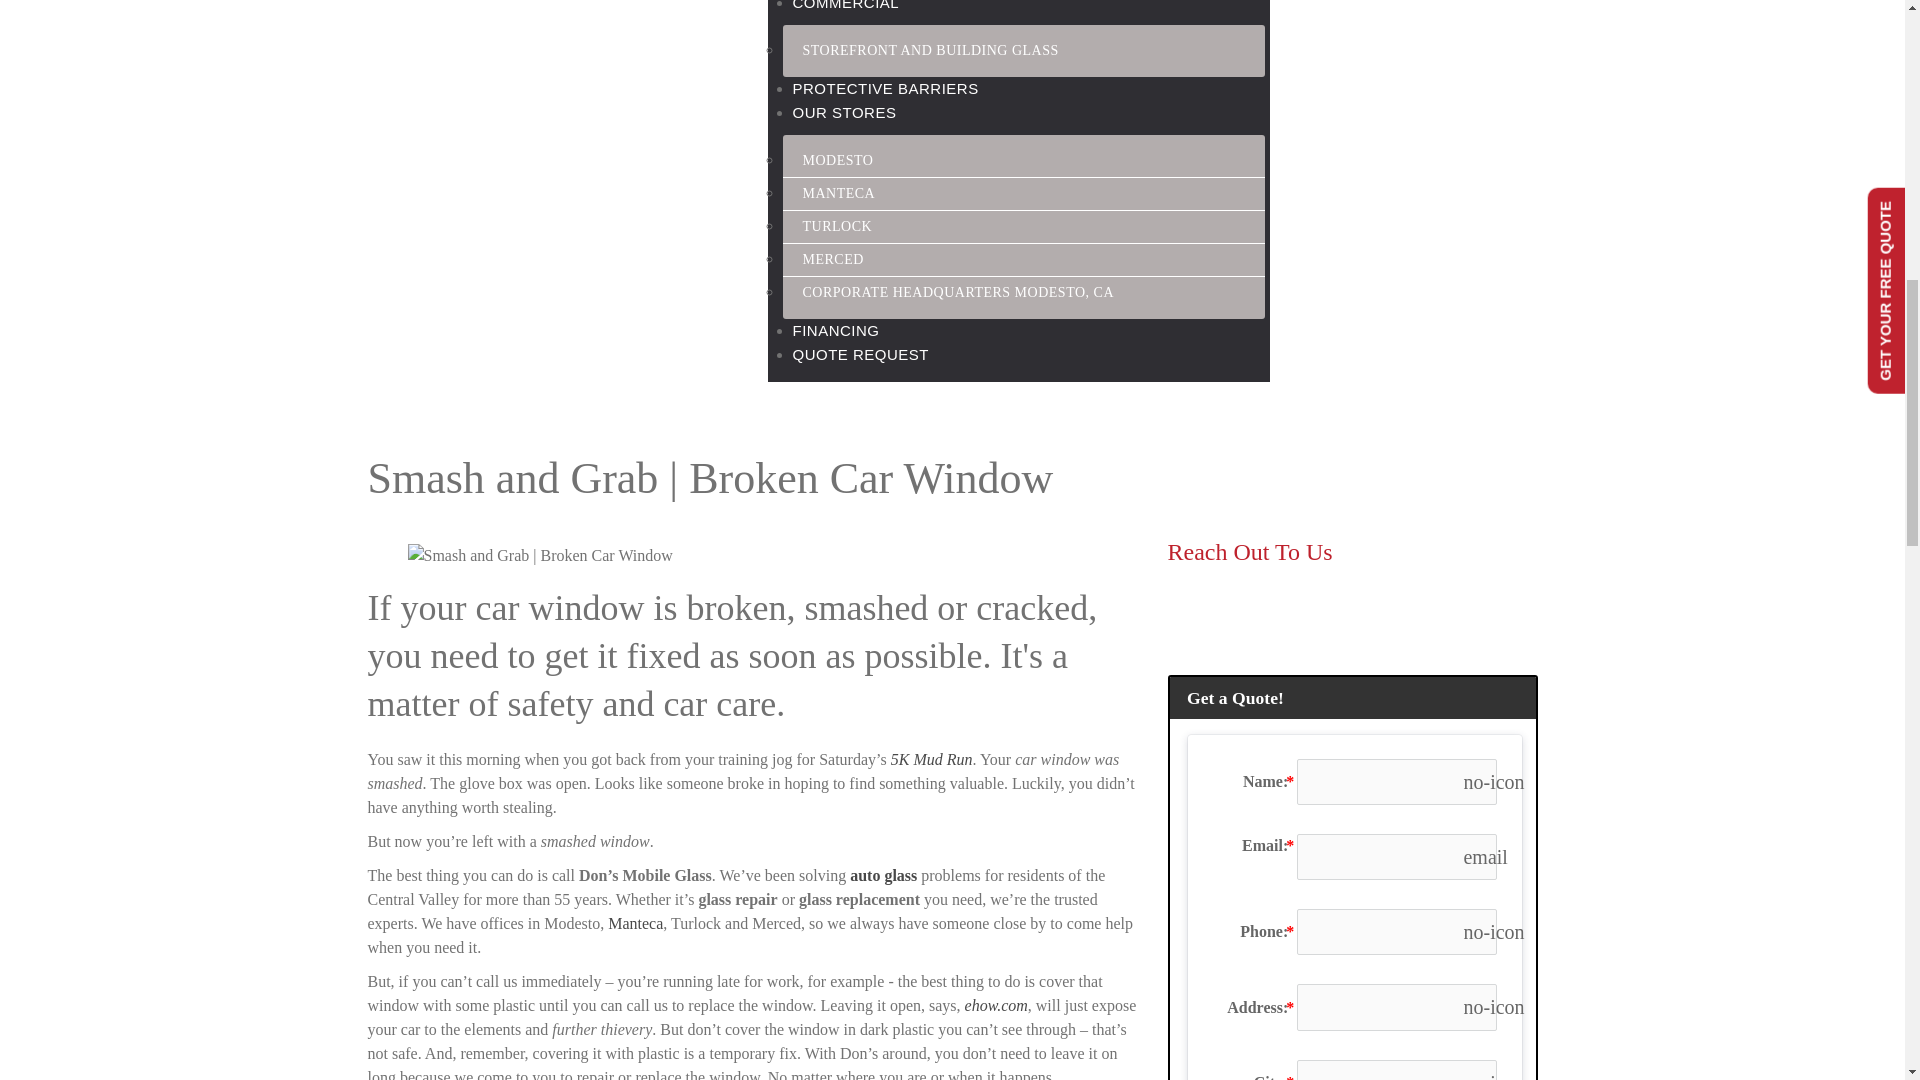 The width and height of the screenshot is (1920, 1080). Describe the element at coordinates (836, 160) in the screenshot. I see `MODESTO` at that location.